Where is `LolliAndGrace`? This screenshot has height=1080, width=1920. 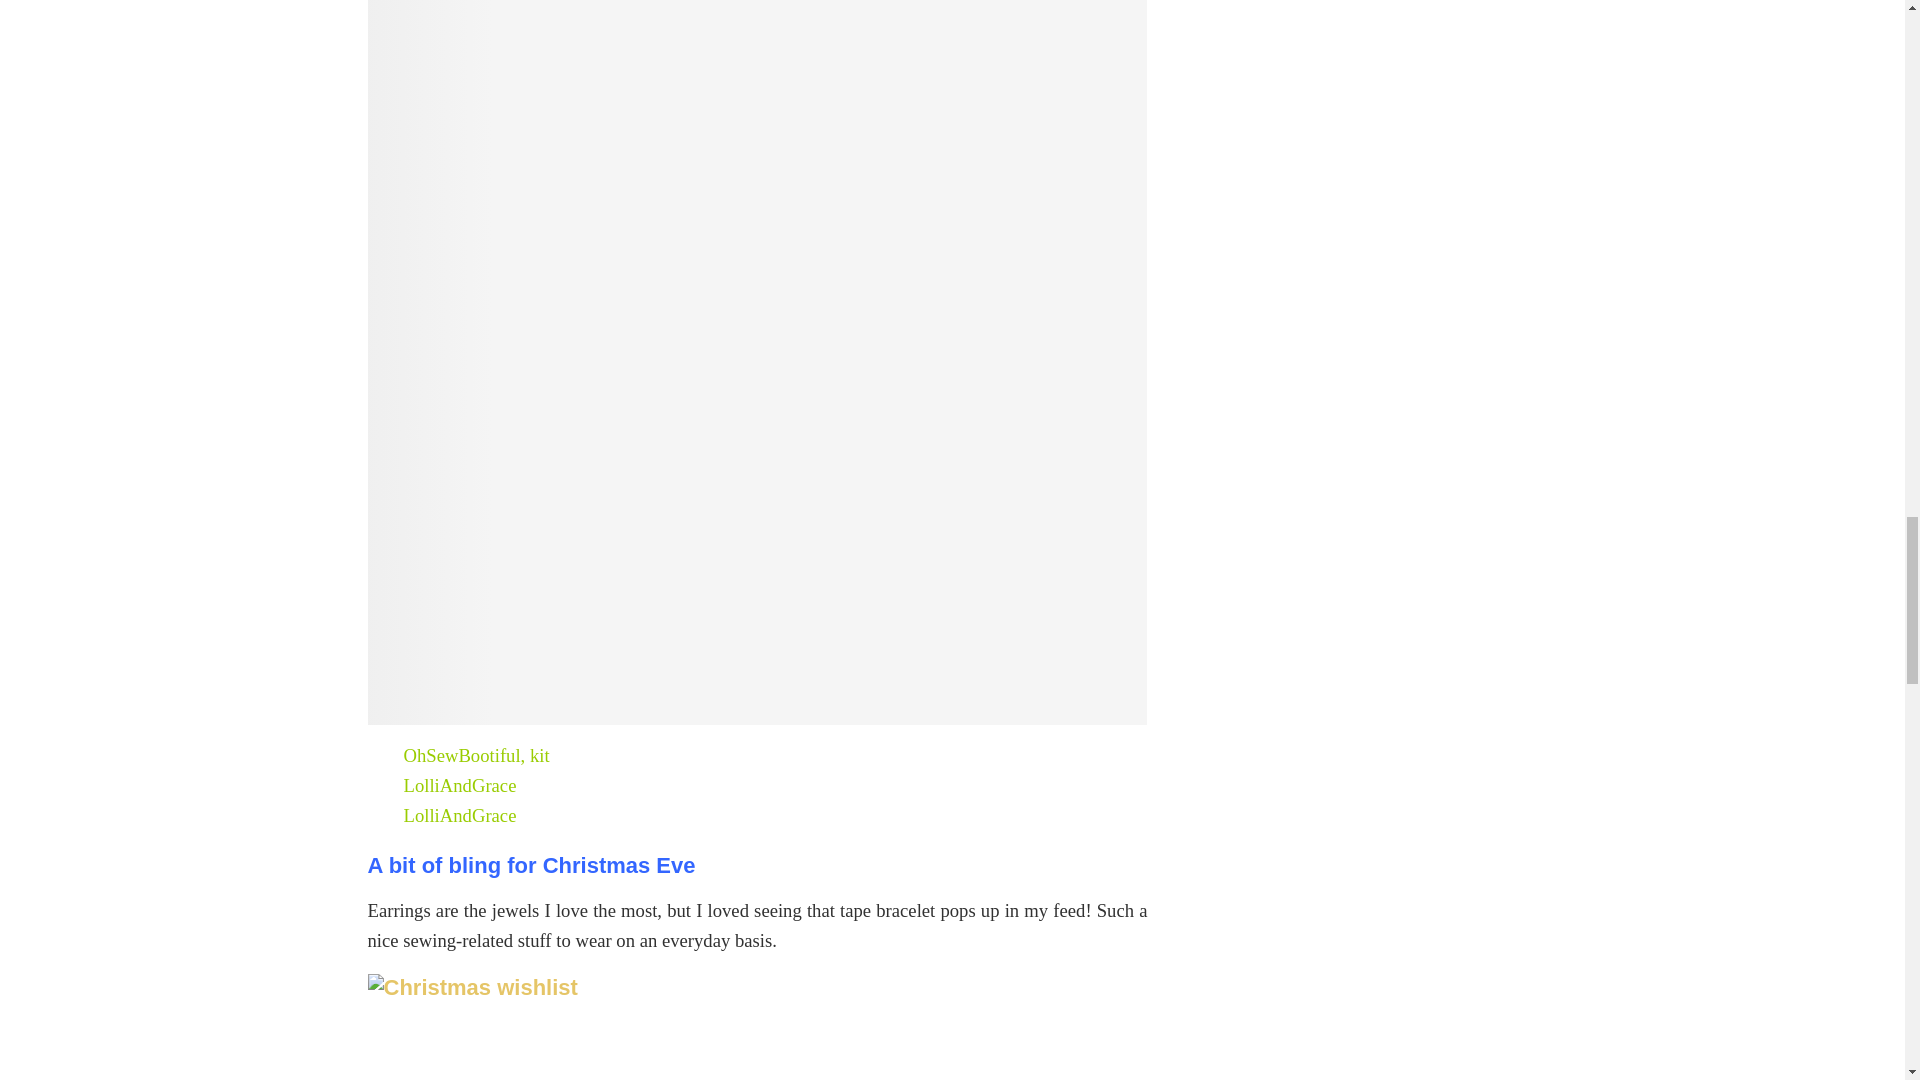 LolliAndGrace is located at coordinates (460, 815).